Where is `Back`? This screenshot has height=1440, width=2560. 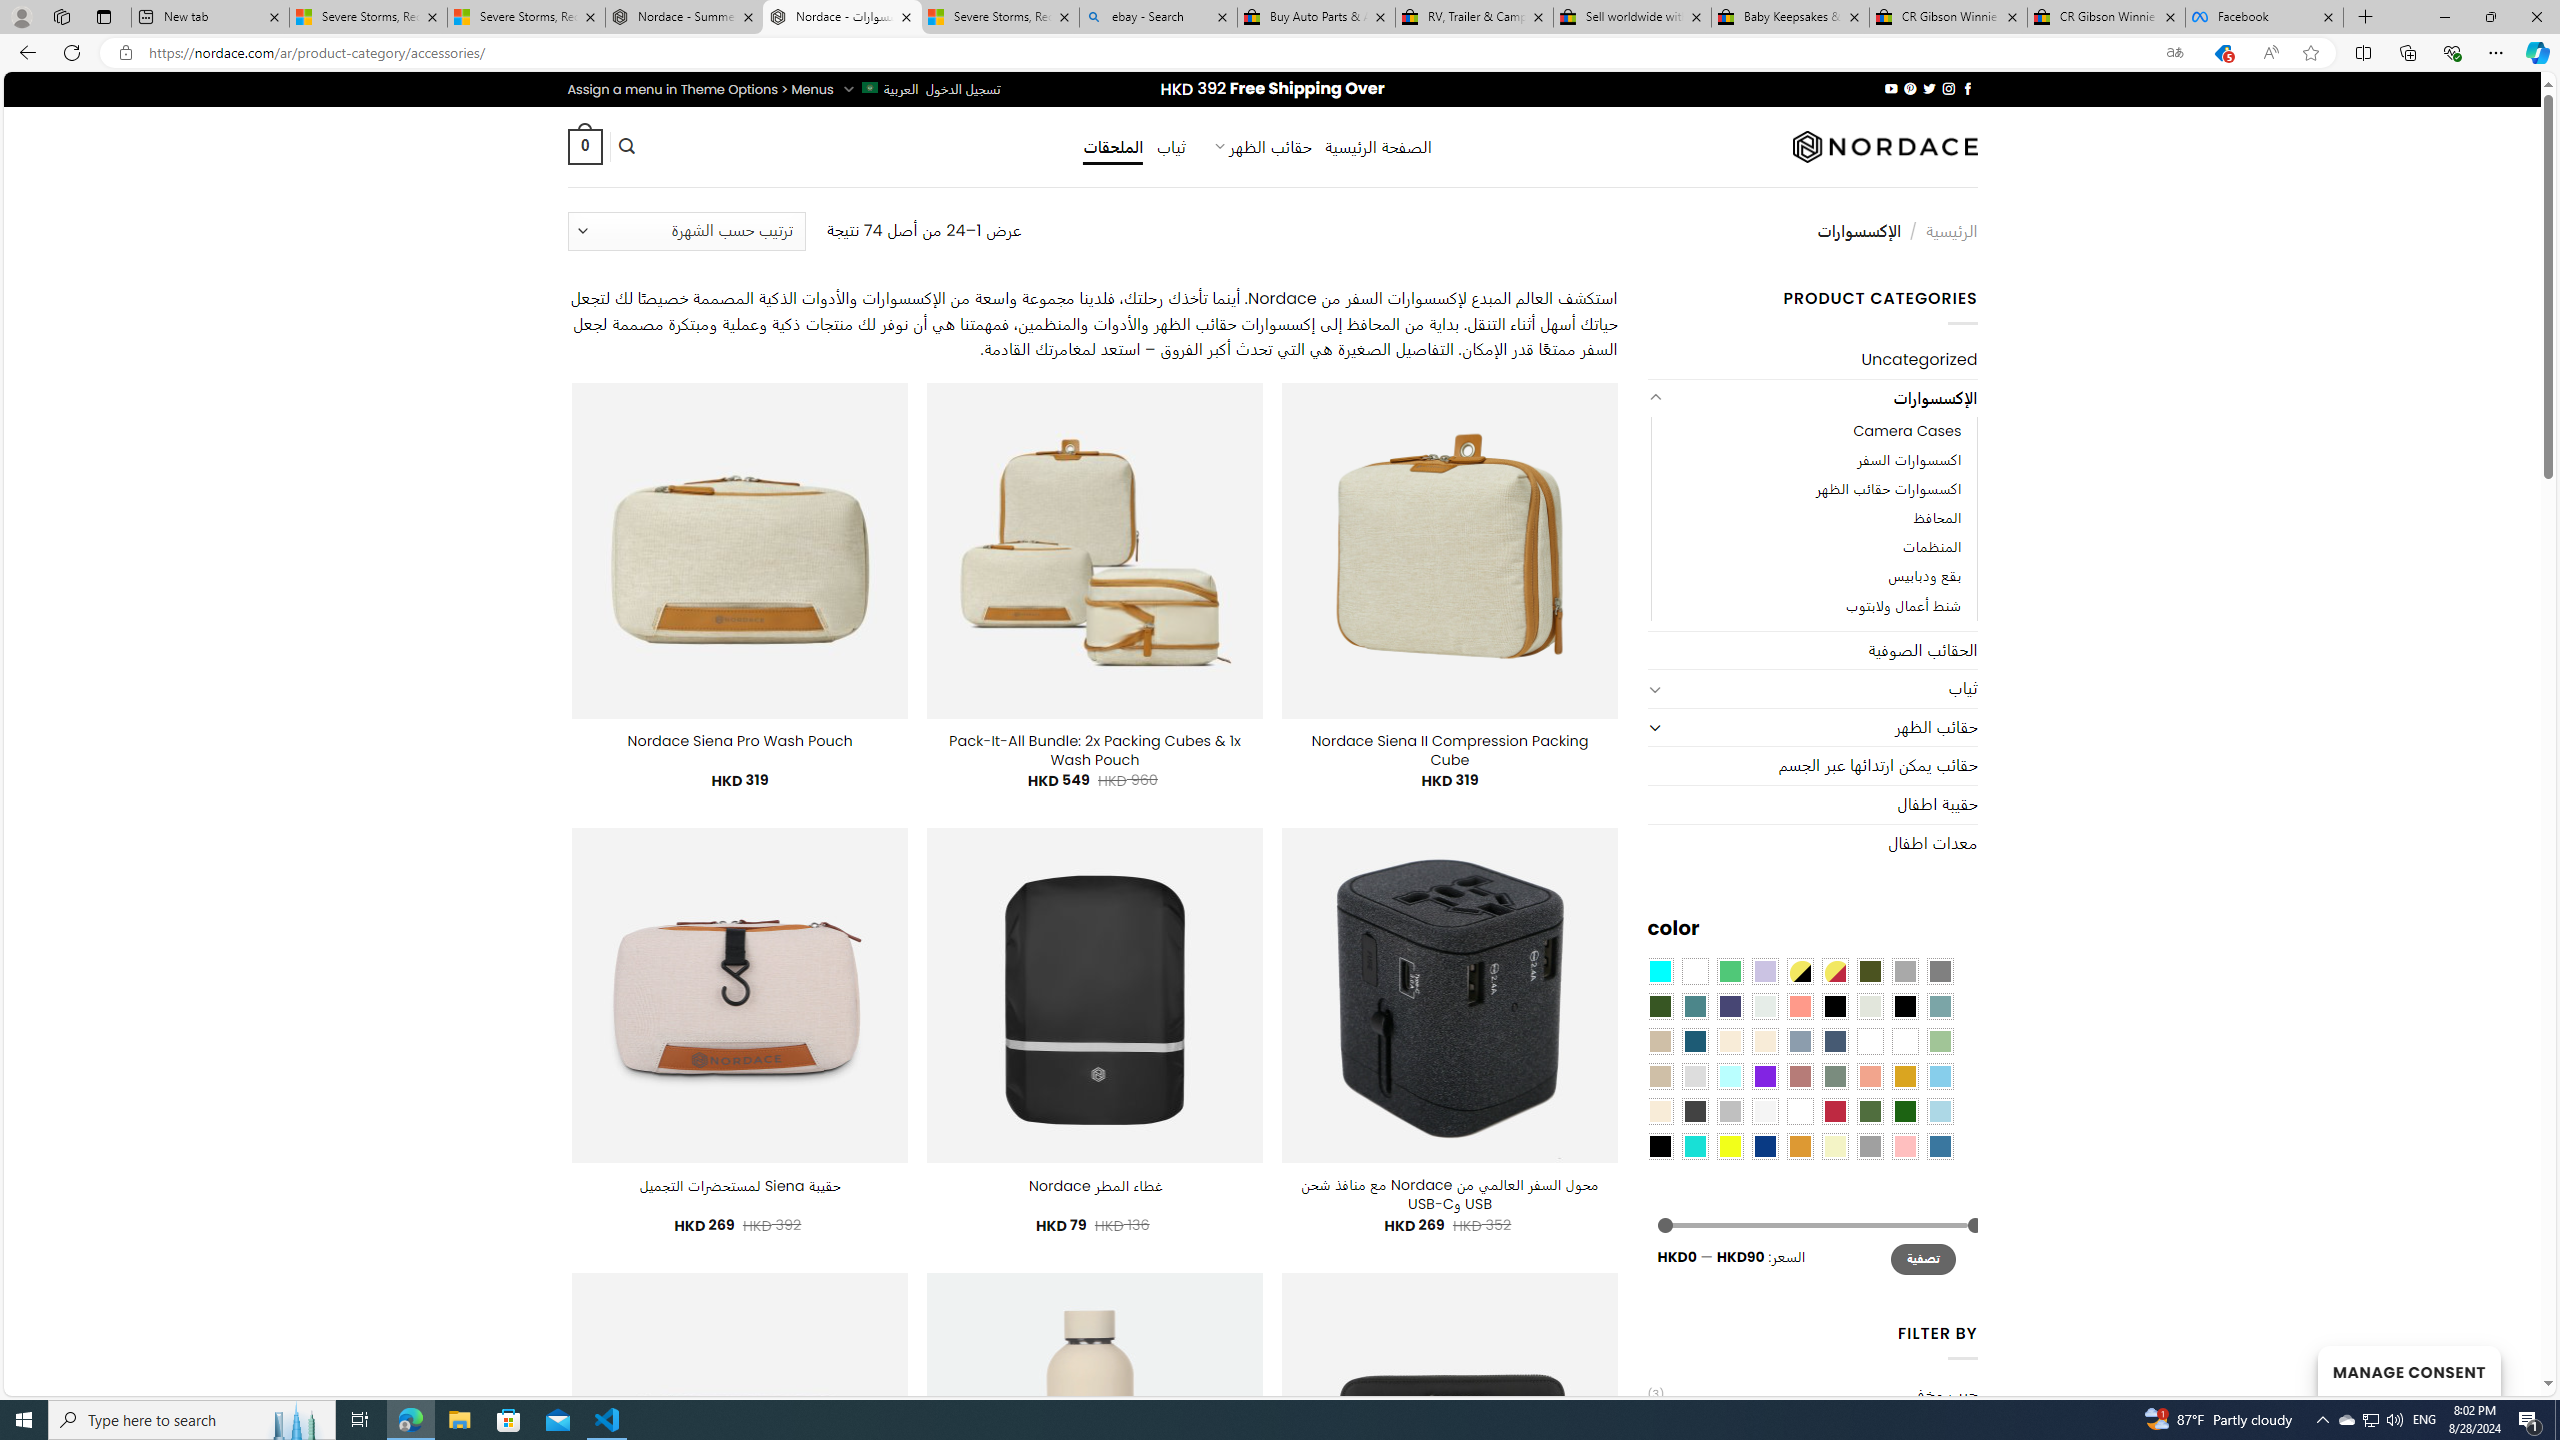
Back is located at coordinates (24, 52).